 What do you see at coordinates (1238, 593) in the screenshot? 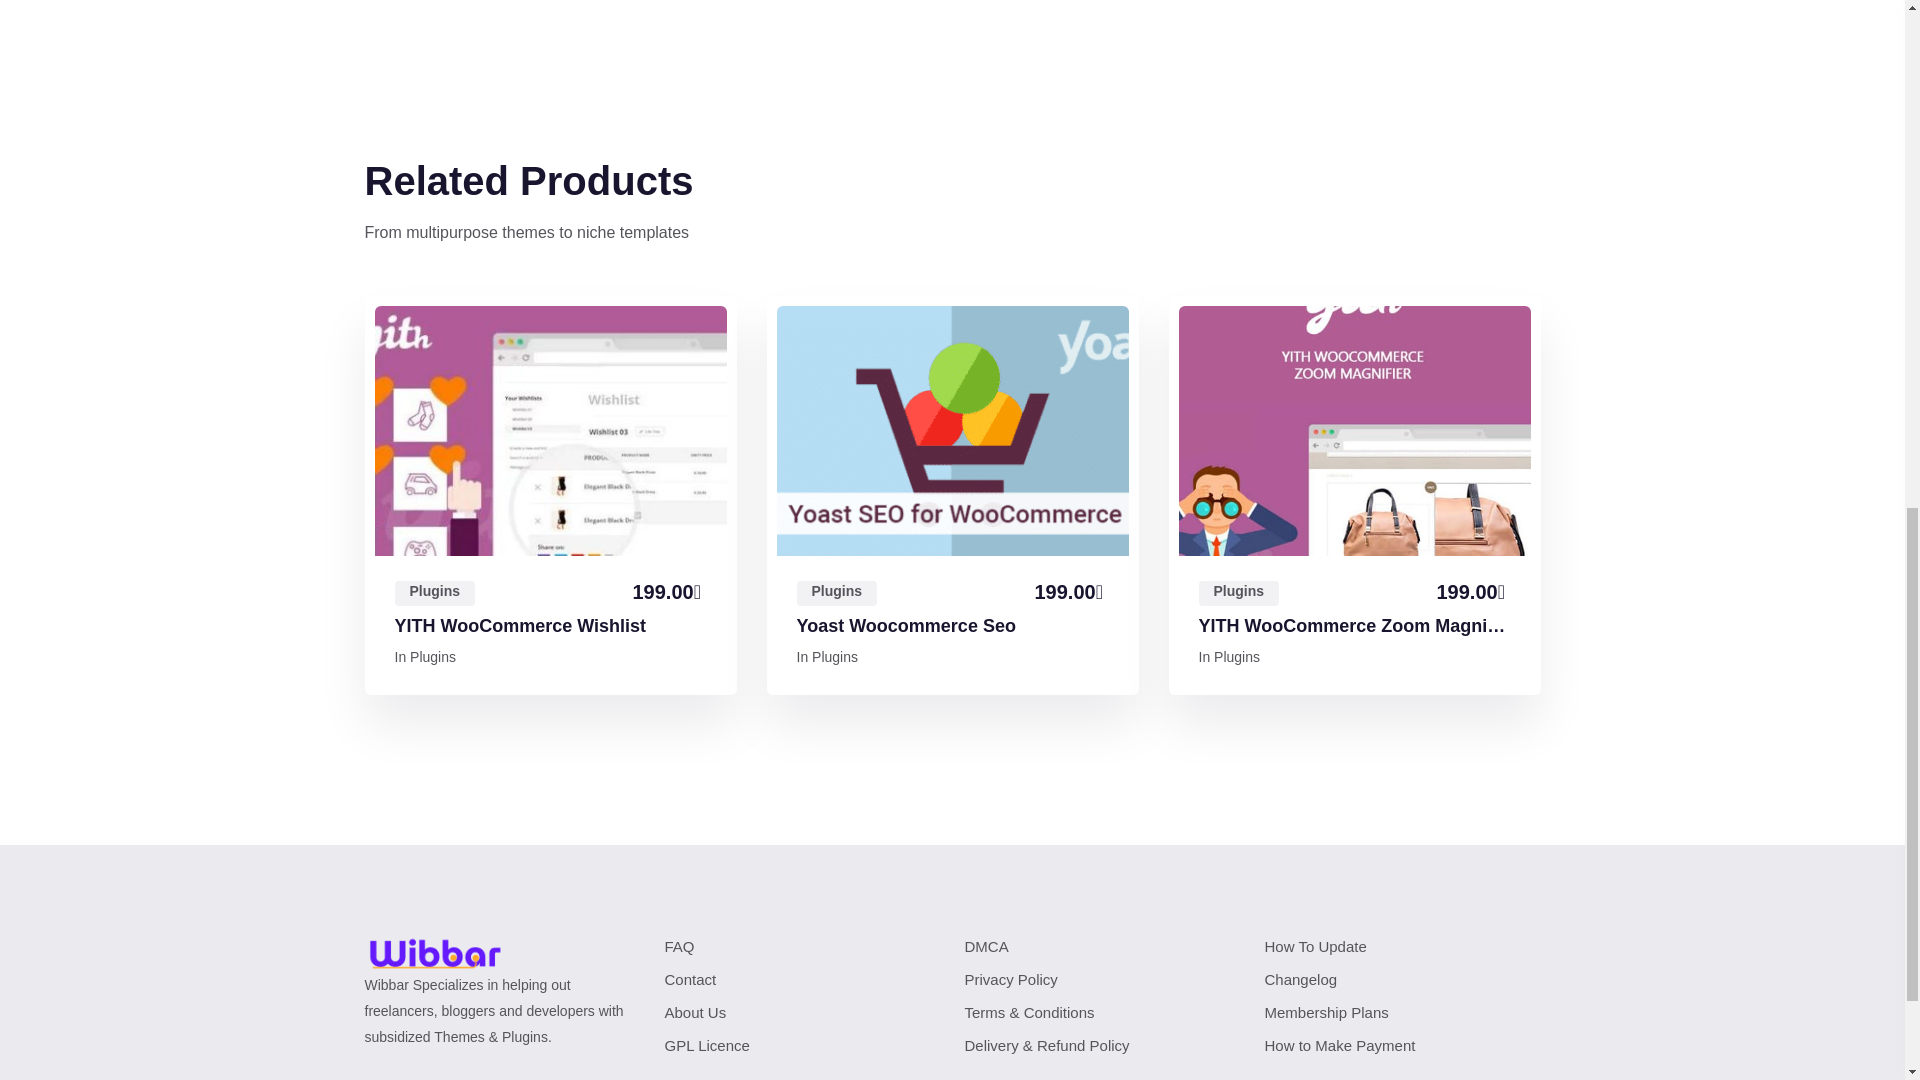
I see `Plugins` at bounding box center [1238, 593].